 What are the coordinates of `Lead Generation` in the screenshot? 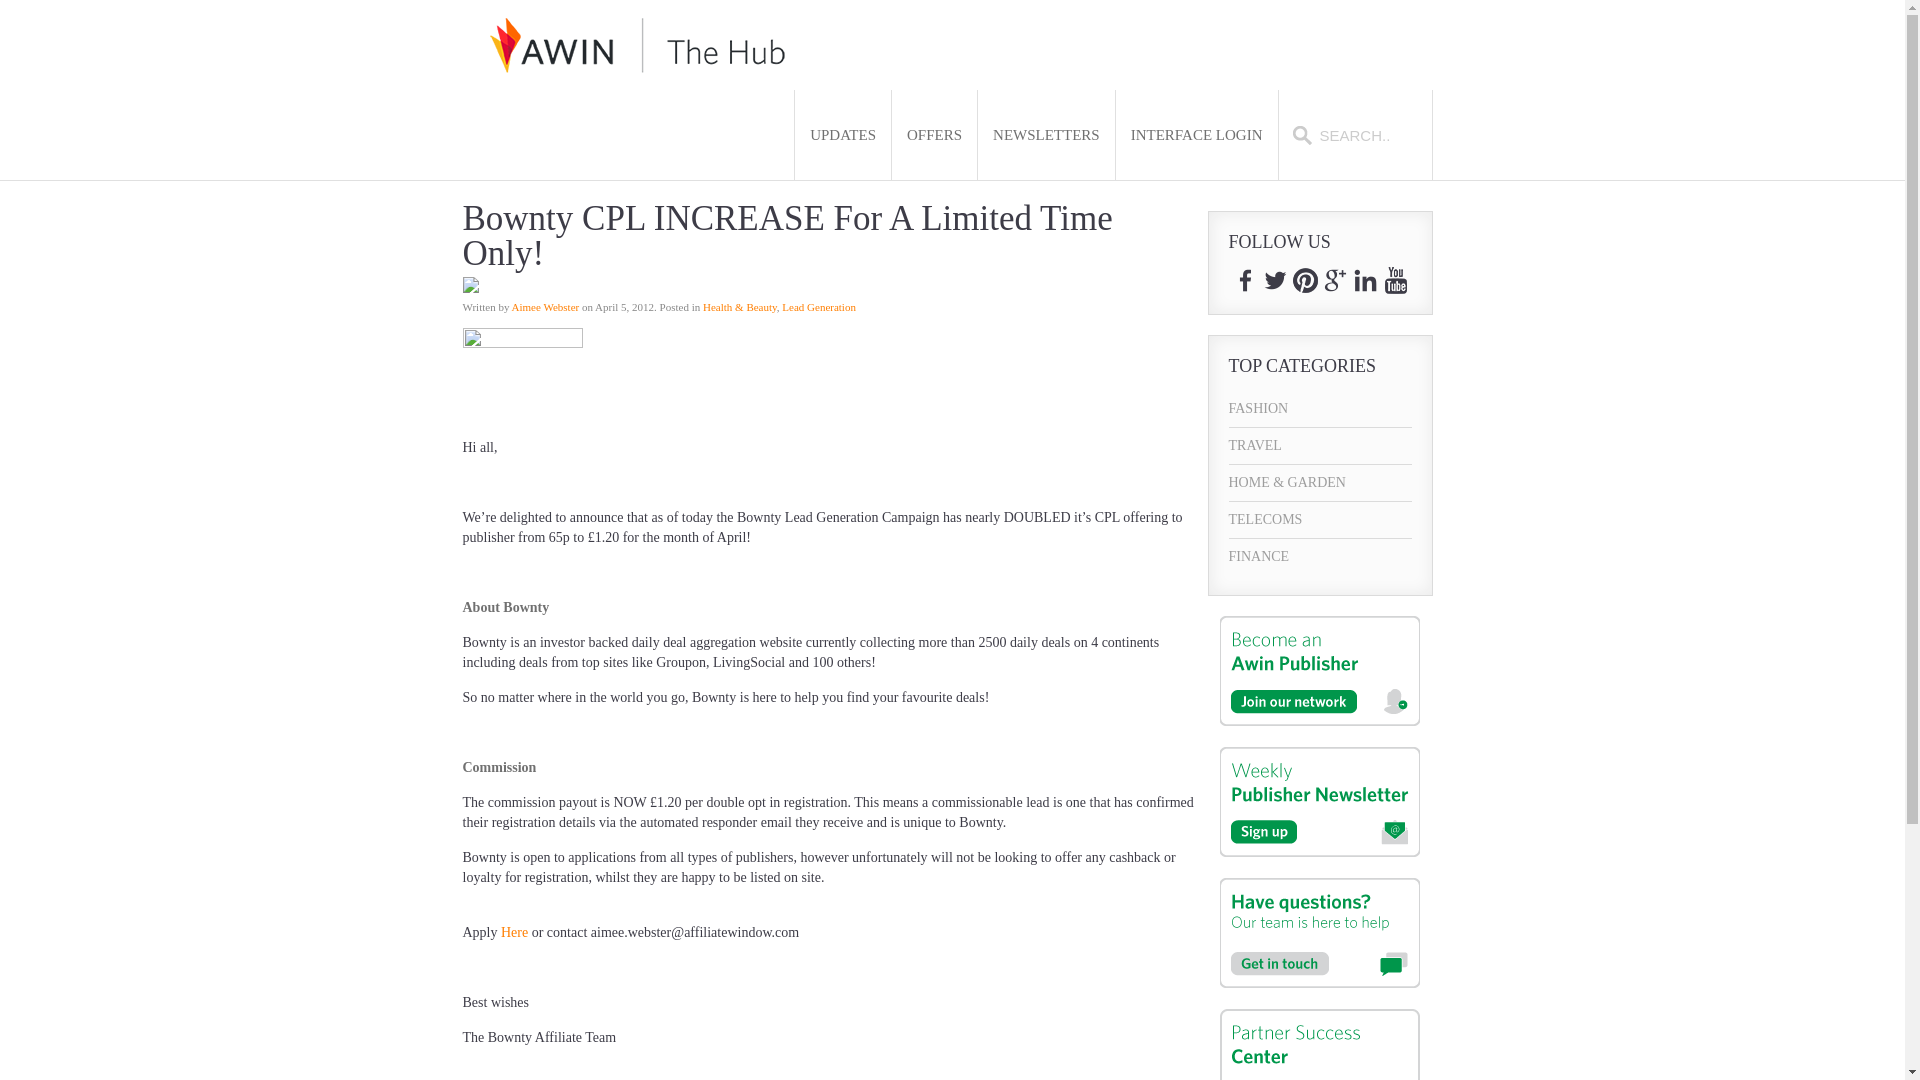 It's located at (818, 307).